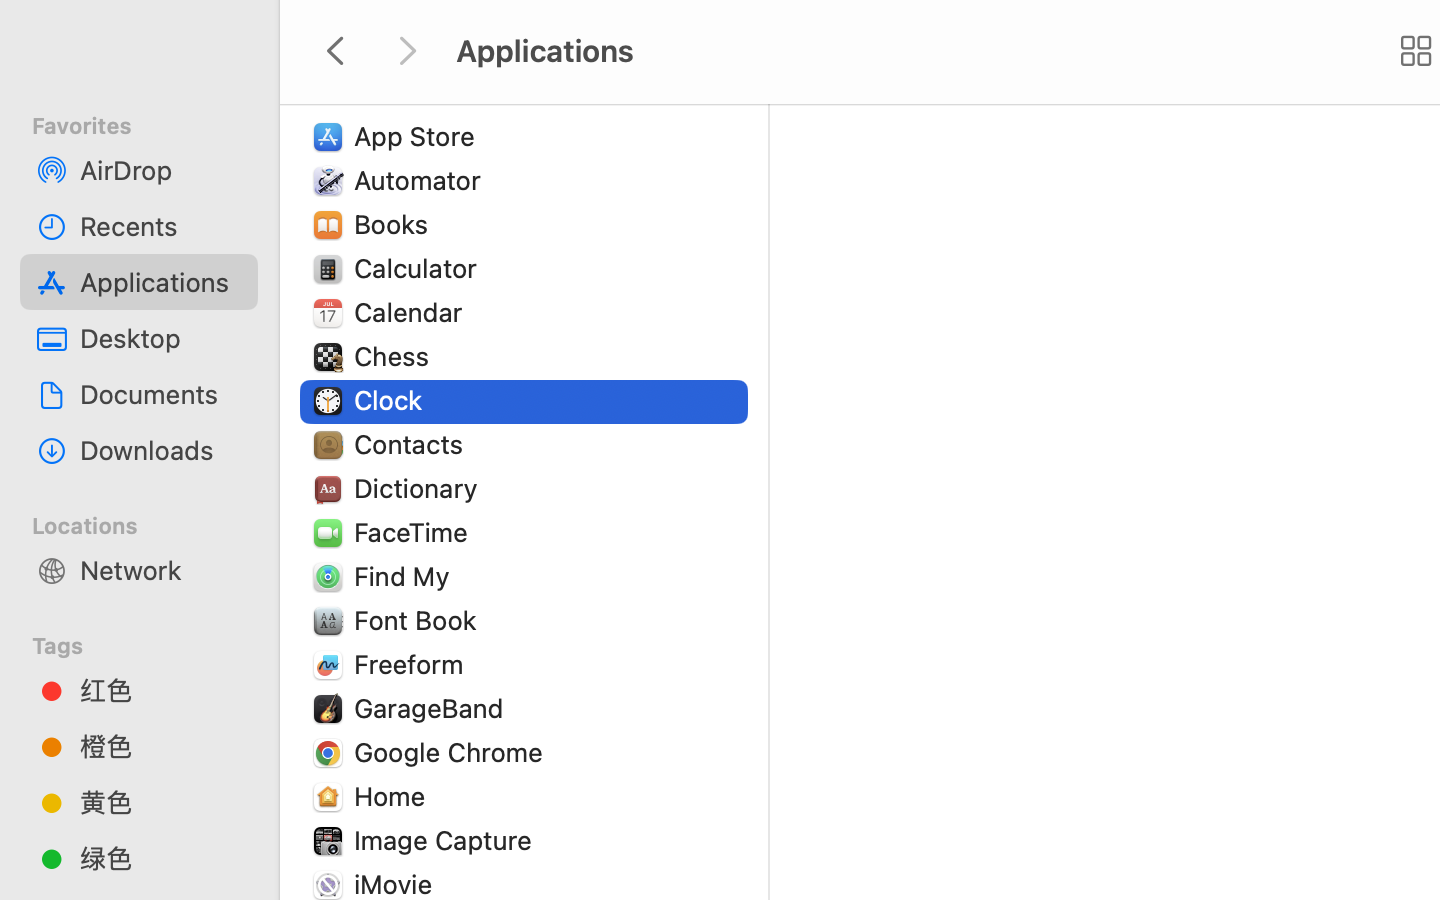 The width and height of the screenshot is (1440, 900). Describe the element at coordinates (447, 840) in the screenshot. I see `Image Capture` at that location.